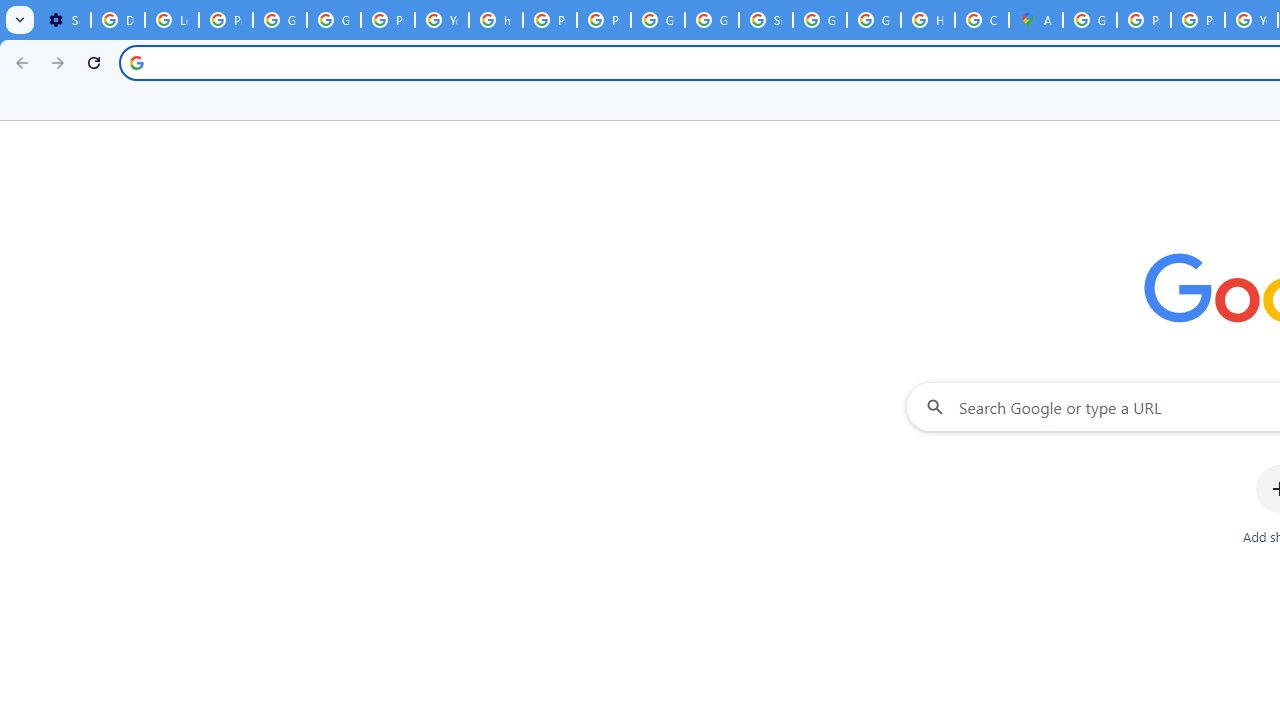  Describe the element at coordinates (550, 20) in the screenshot. I see `Privacy Help Center - Policies Help` at that location.